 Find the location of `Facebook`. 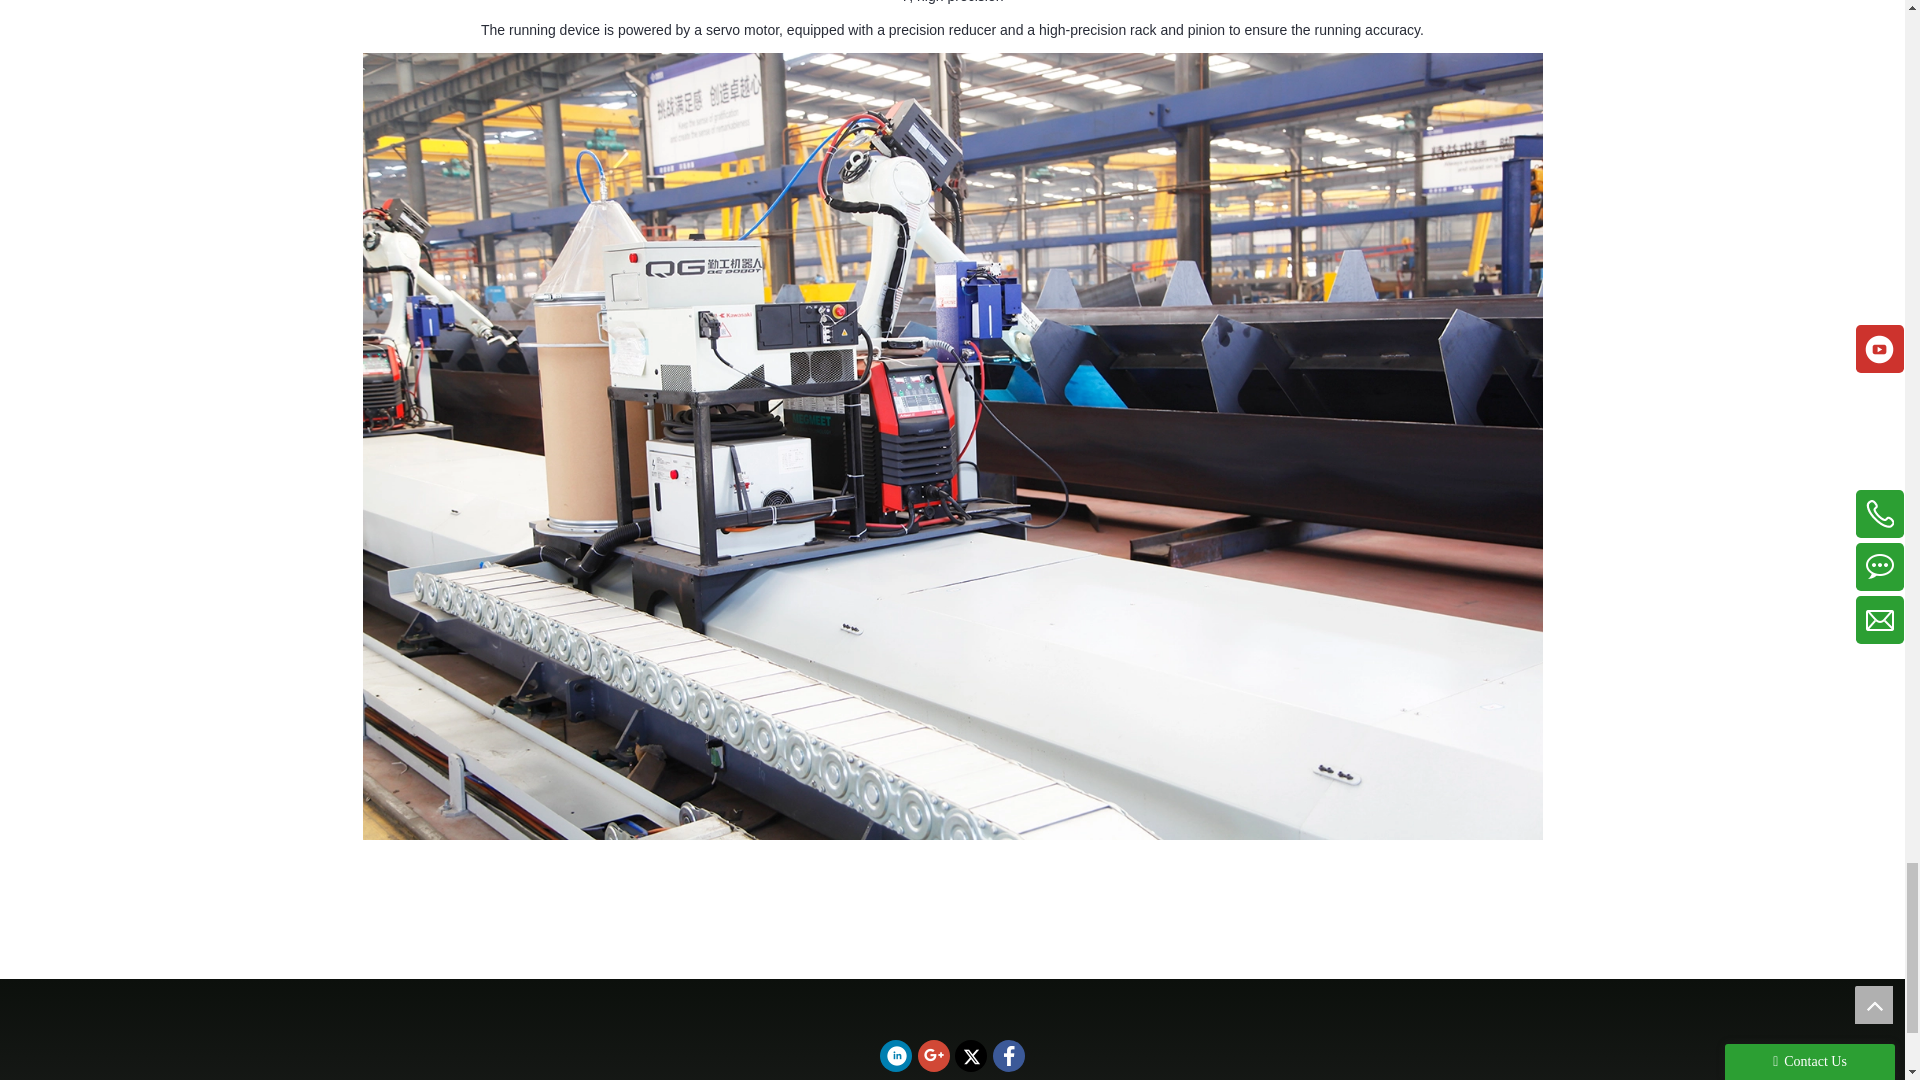

Facebook is located at coordinates (1008, 1056).